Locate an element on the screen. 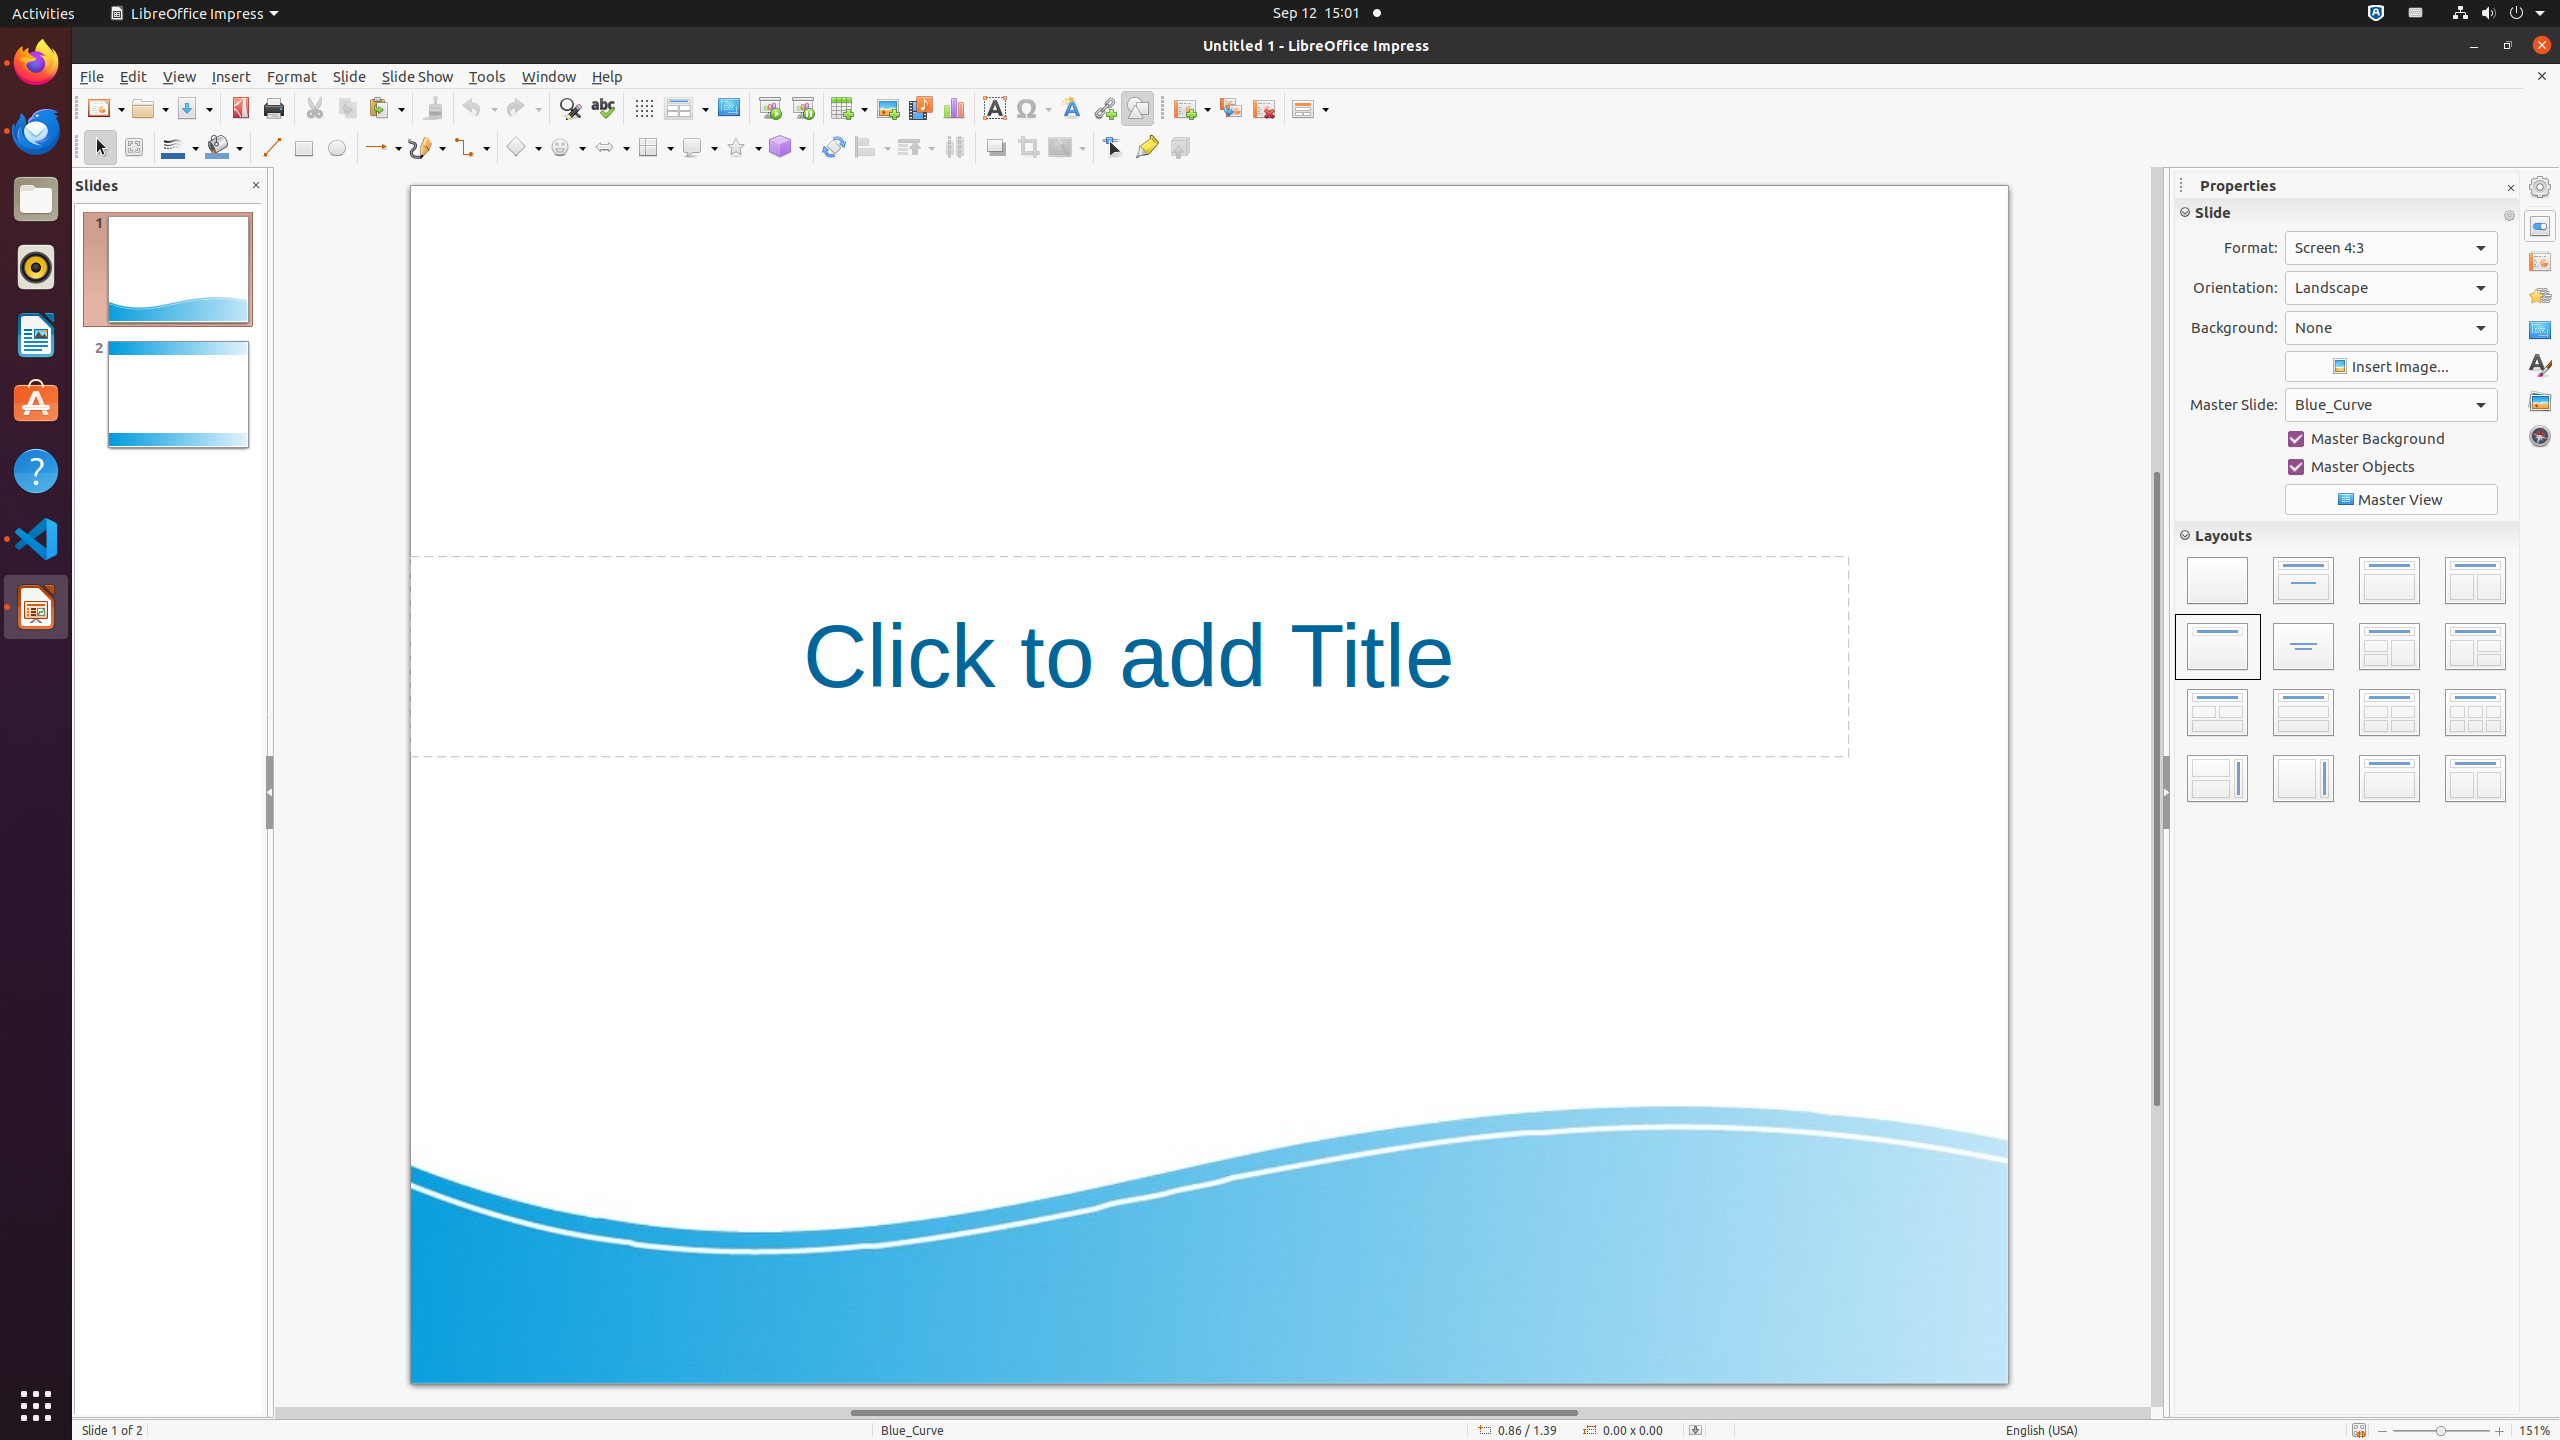 The image size is (2560, 1440). Move Up is located at coordinates (2500, 680).